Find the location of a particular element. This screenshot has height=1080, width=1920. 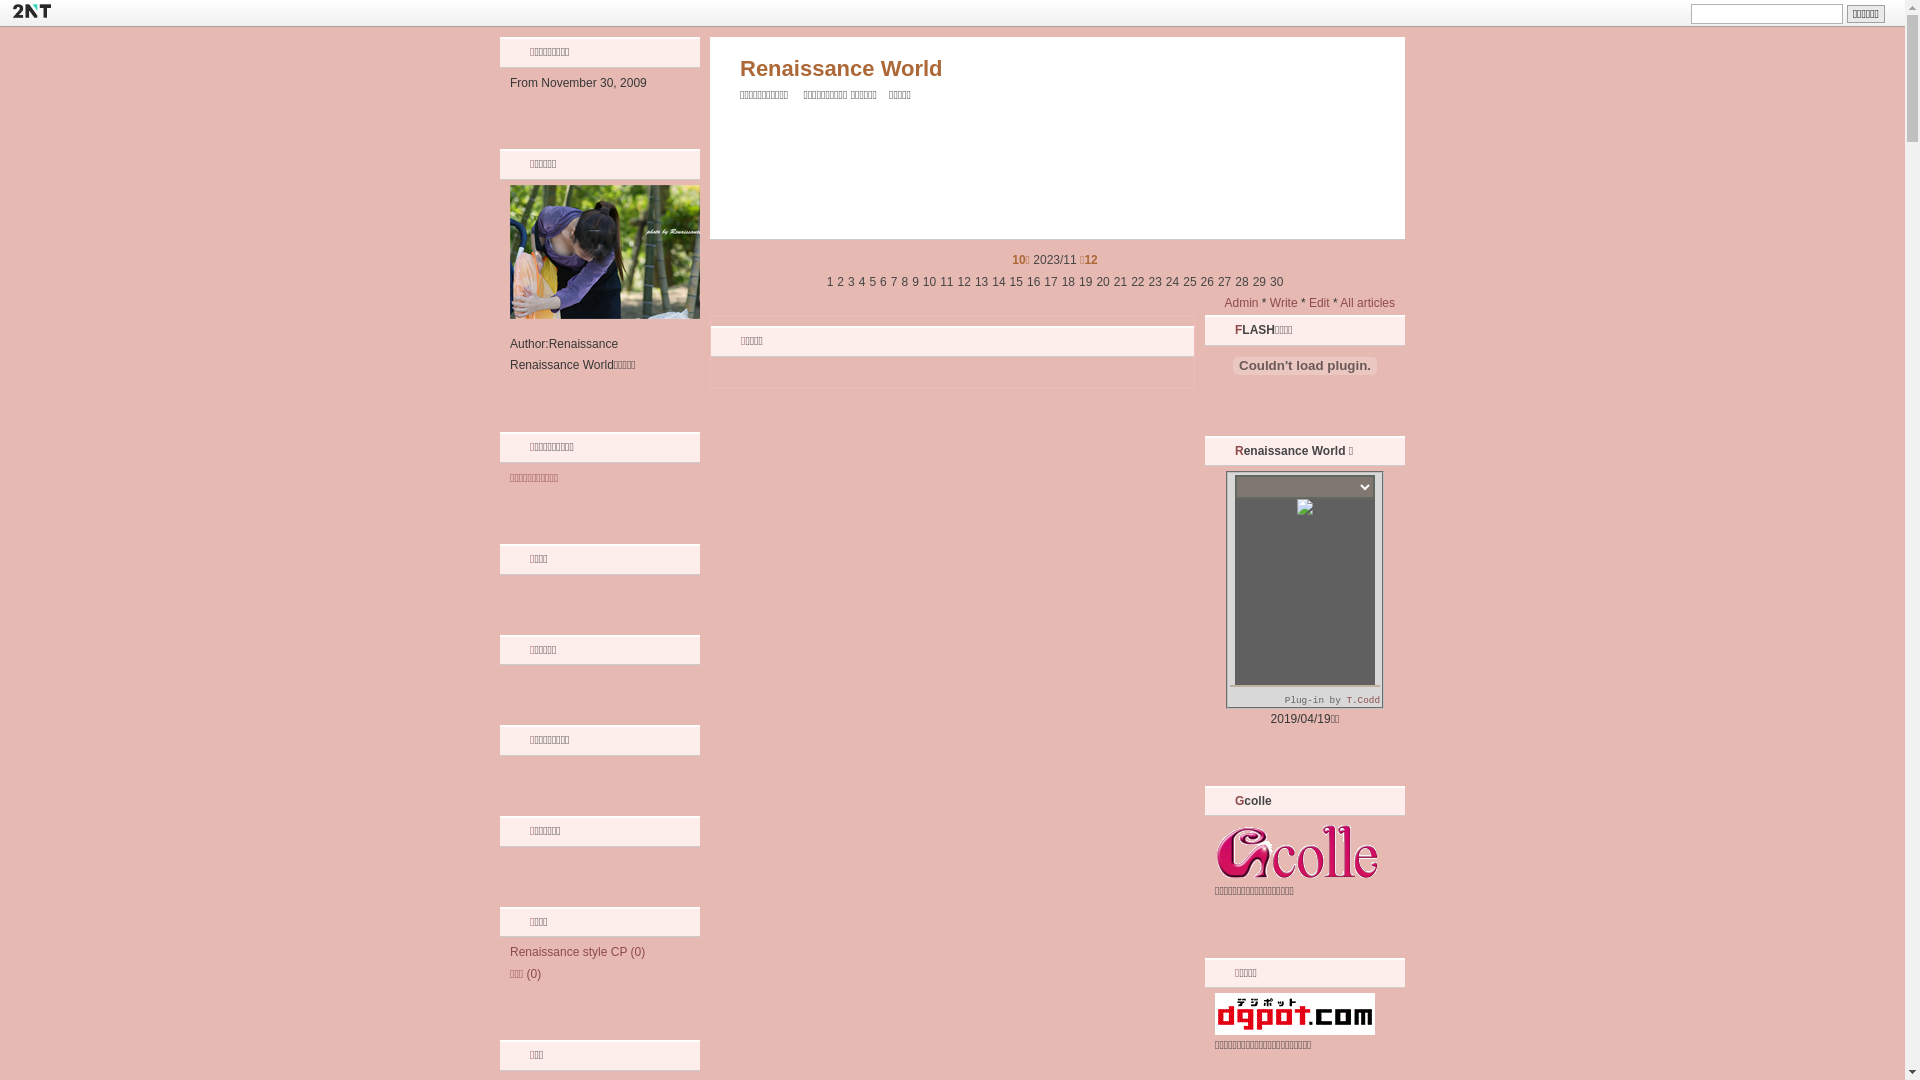

Admin is located at coordinates (1241, 303).